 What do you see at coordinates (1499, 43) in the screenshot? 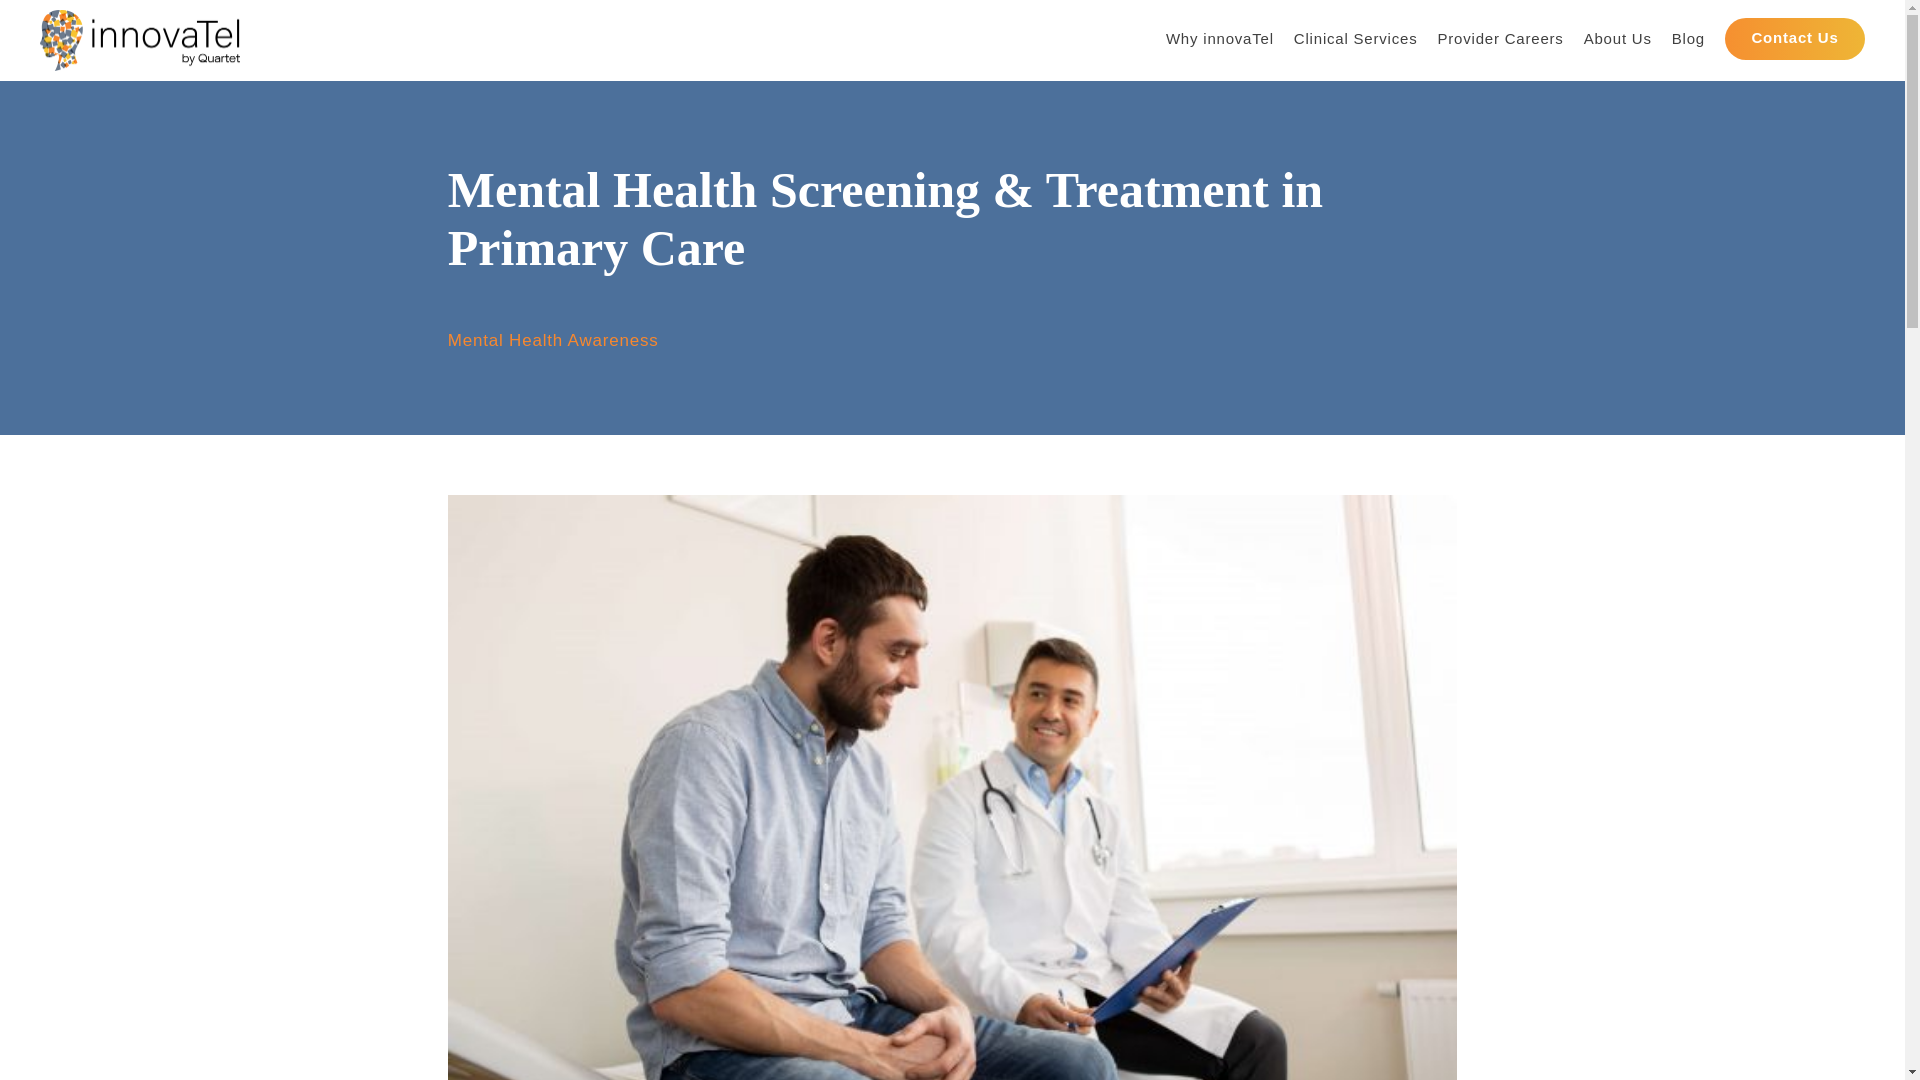
I see `Provider Careers` at bounding box center [1499, 43].